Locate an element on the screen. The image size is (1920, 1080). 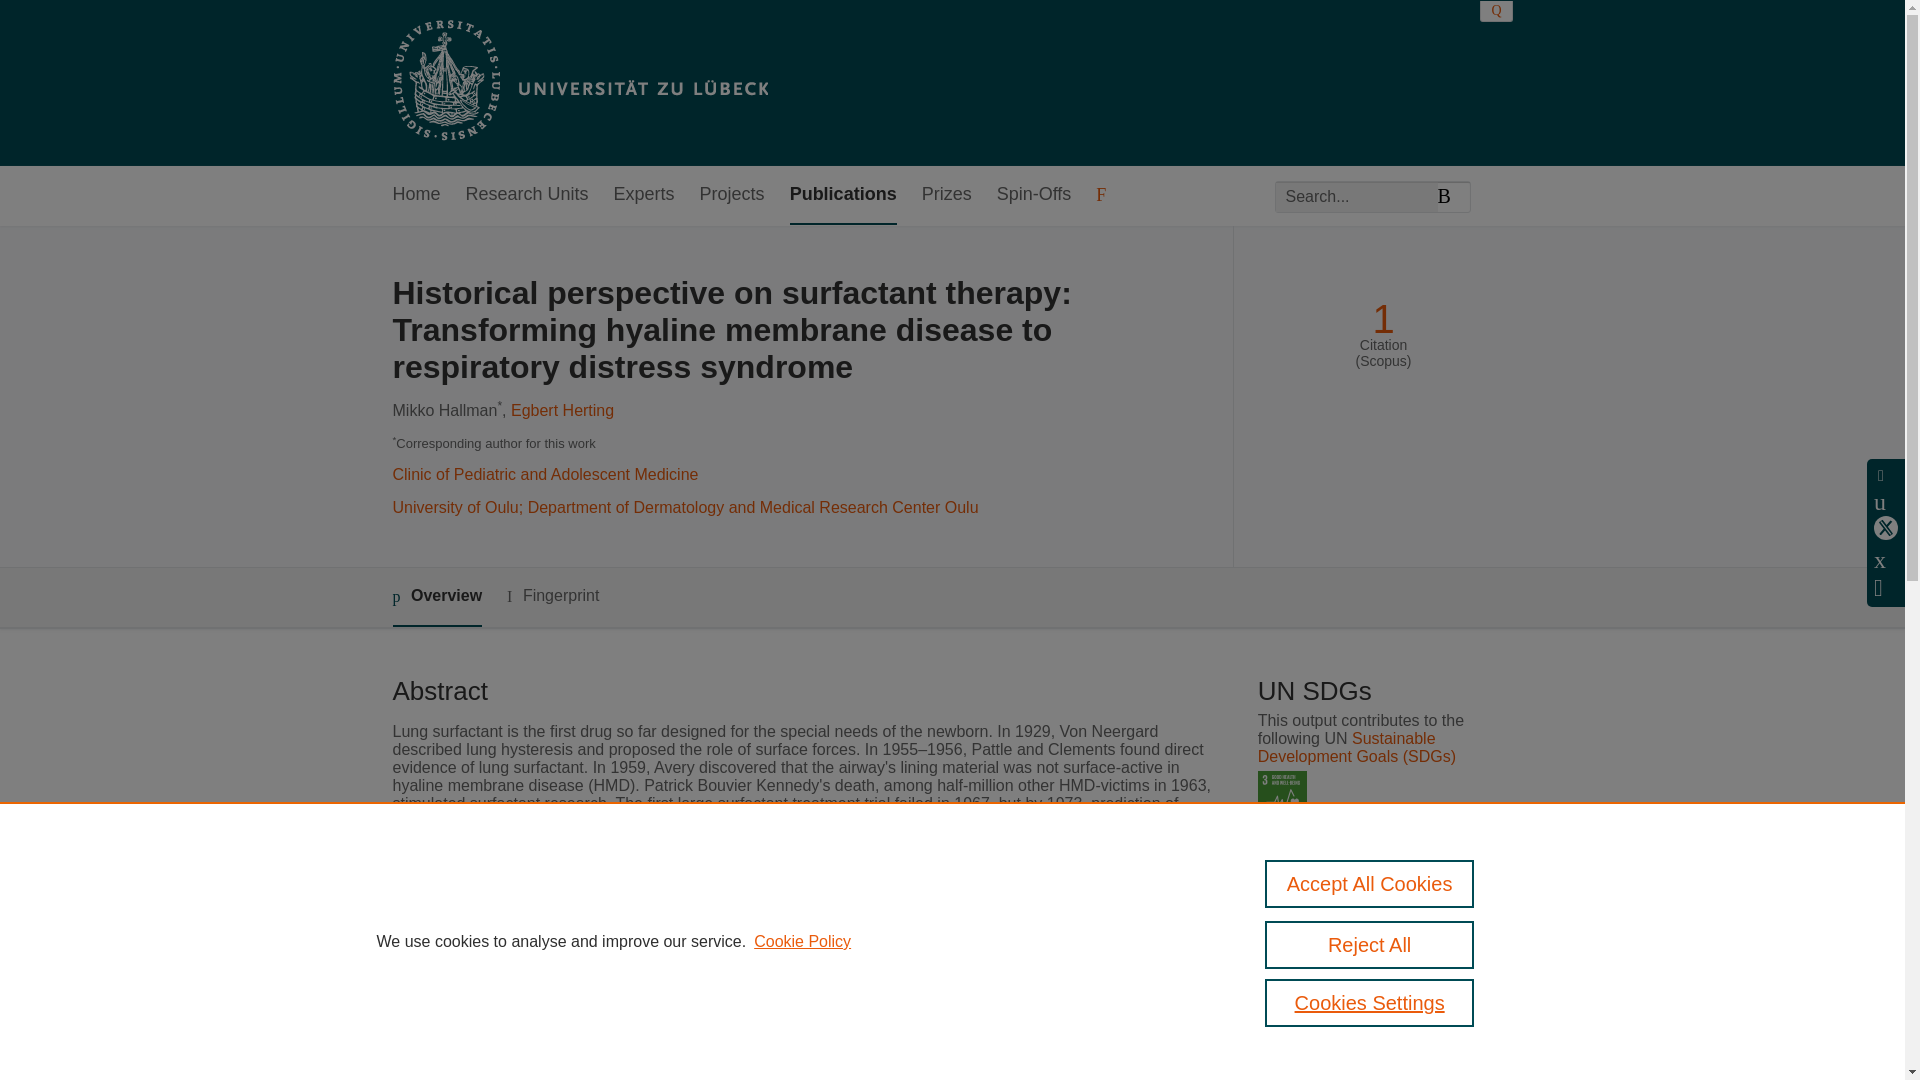
Egbert Herting is located at coordinates (562, 410).